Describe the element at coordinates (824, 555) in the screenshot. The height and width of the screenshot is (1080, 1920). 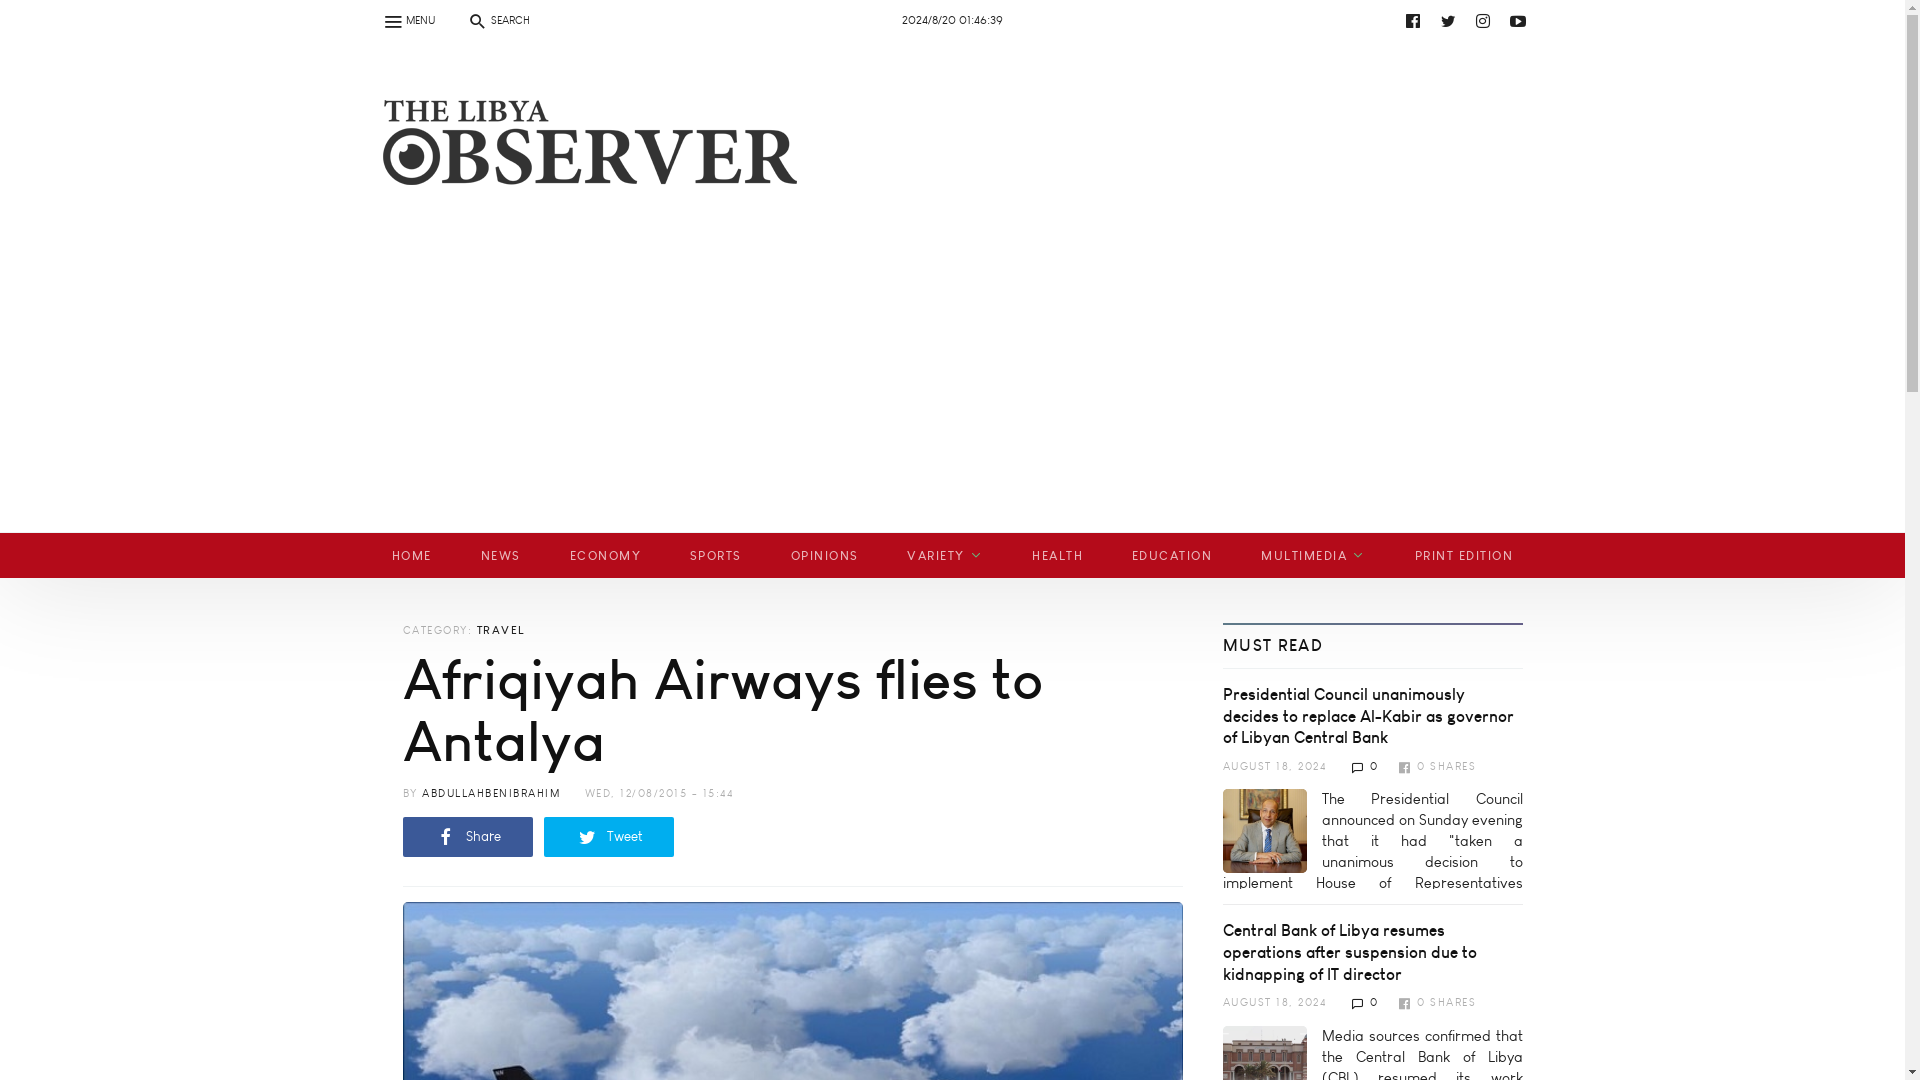
I see `OPINIONS` at that location.